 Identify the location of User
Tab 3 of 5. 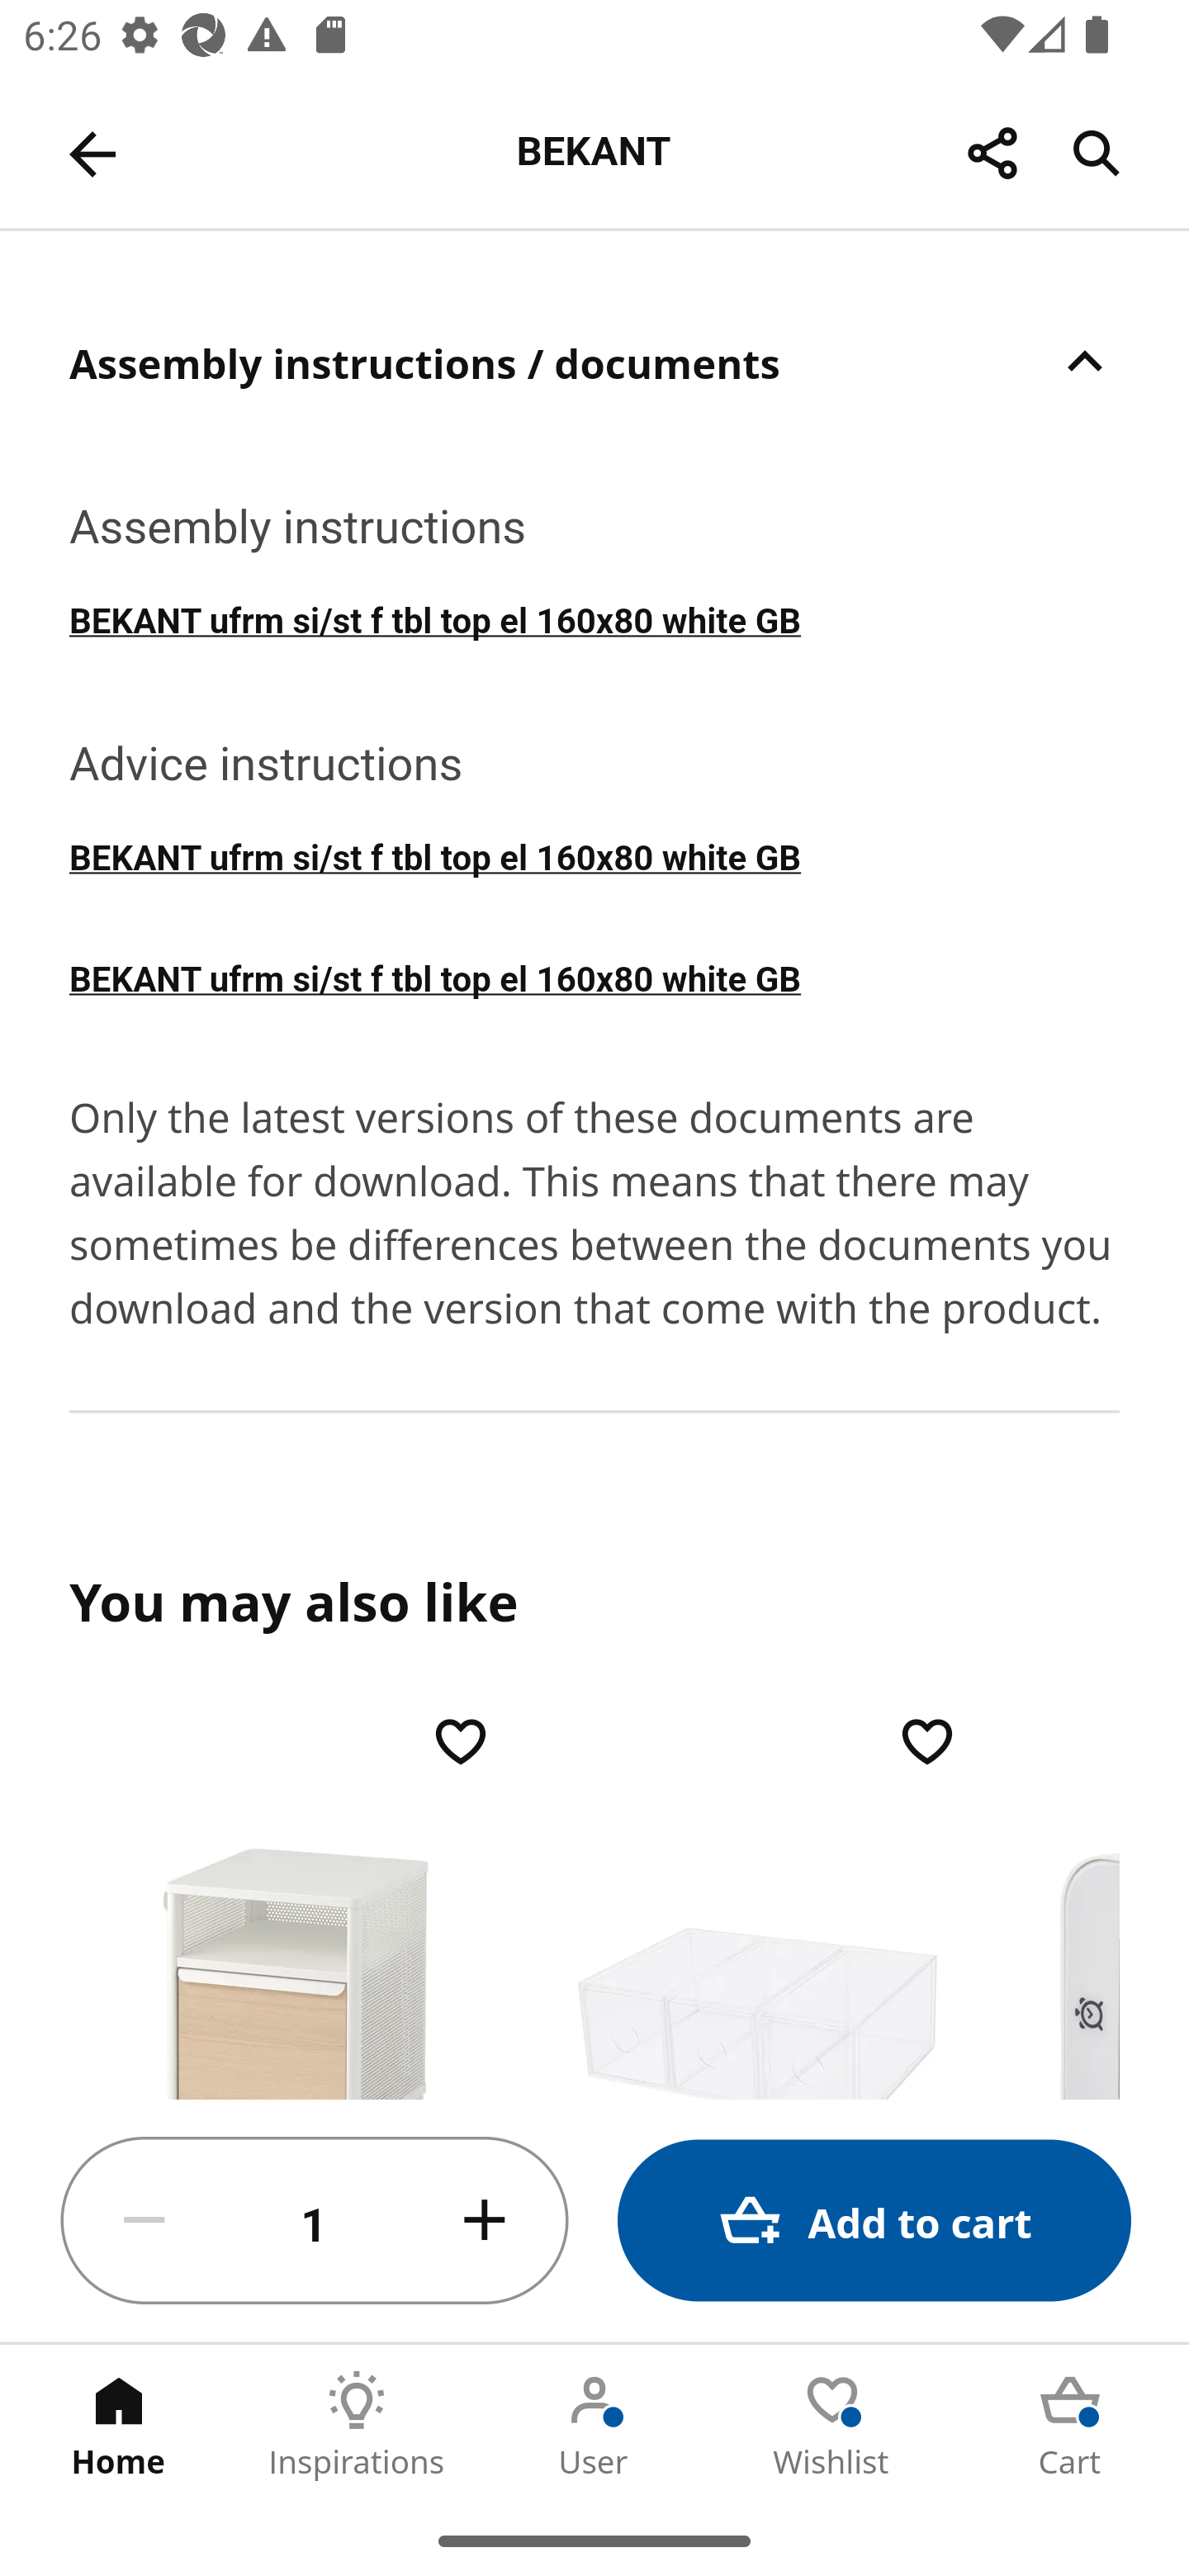
(594, 2425).